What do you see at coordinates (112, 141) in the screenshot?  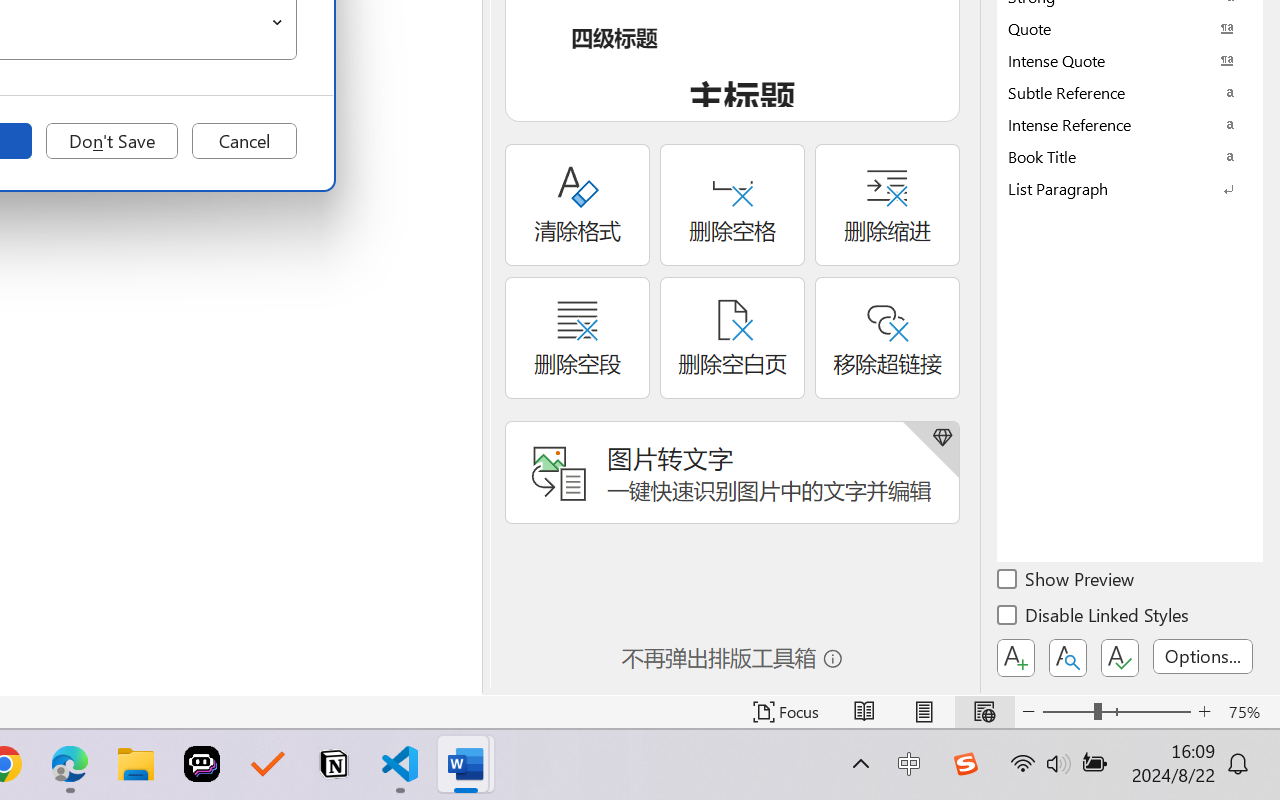 I see `Don't Save` at bounding box center [112, 141].